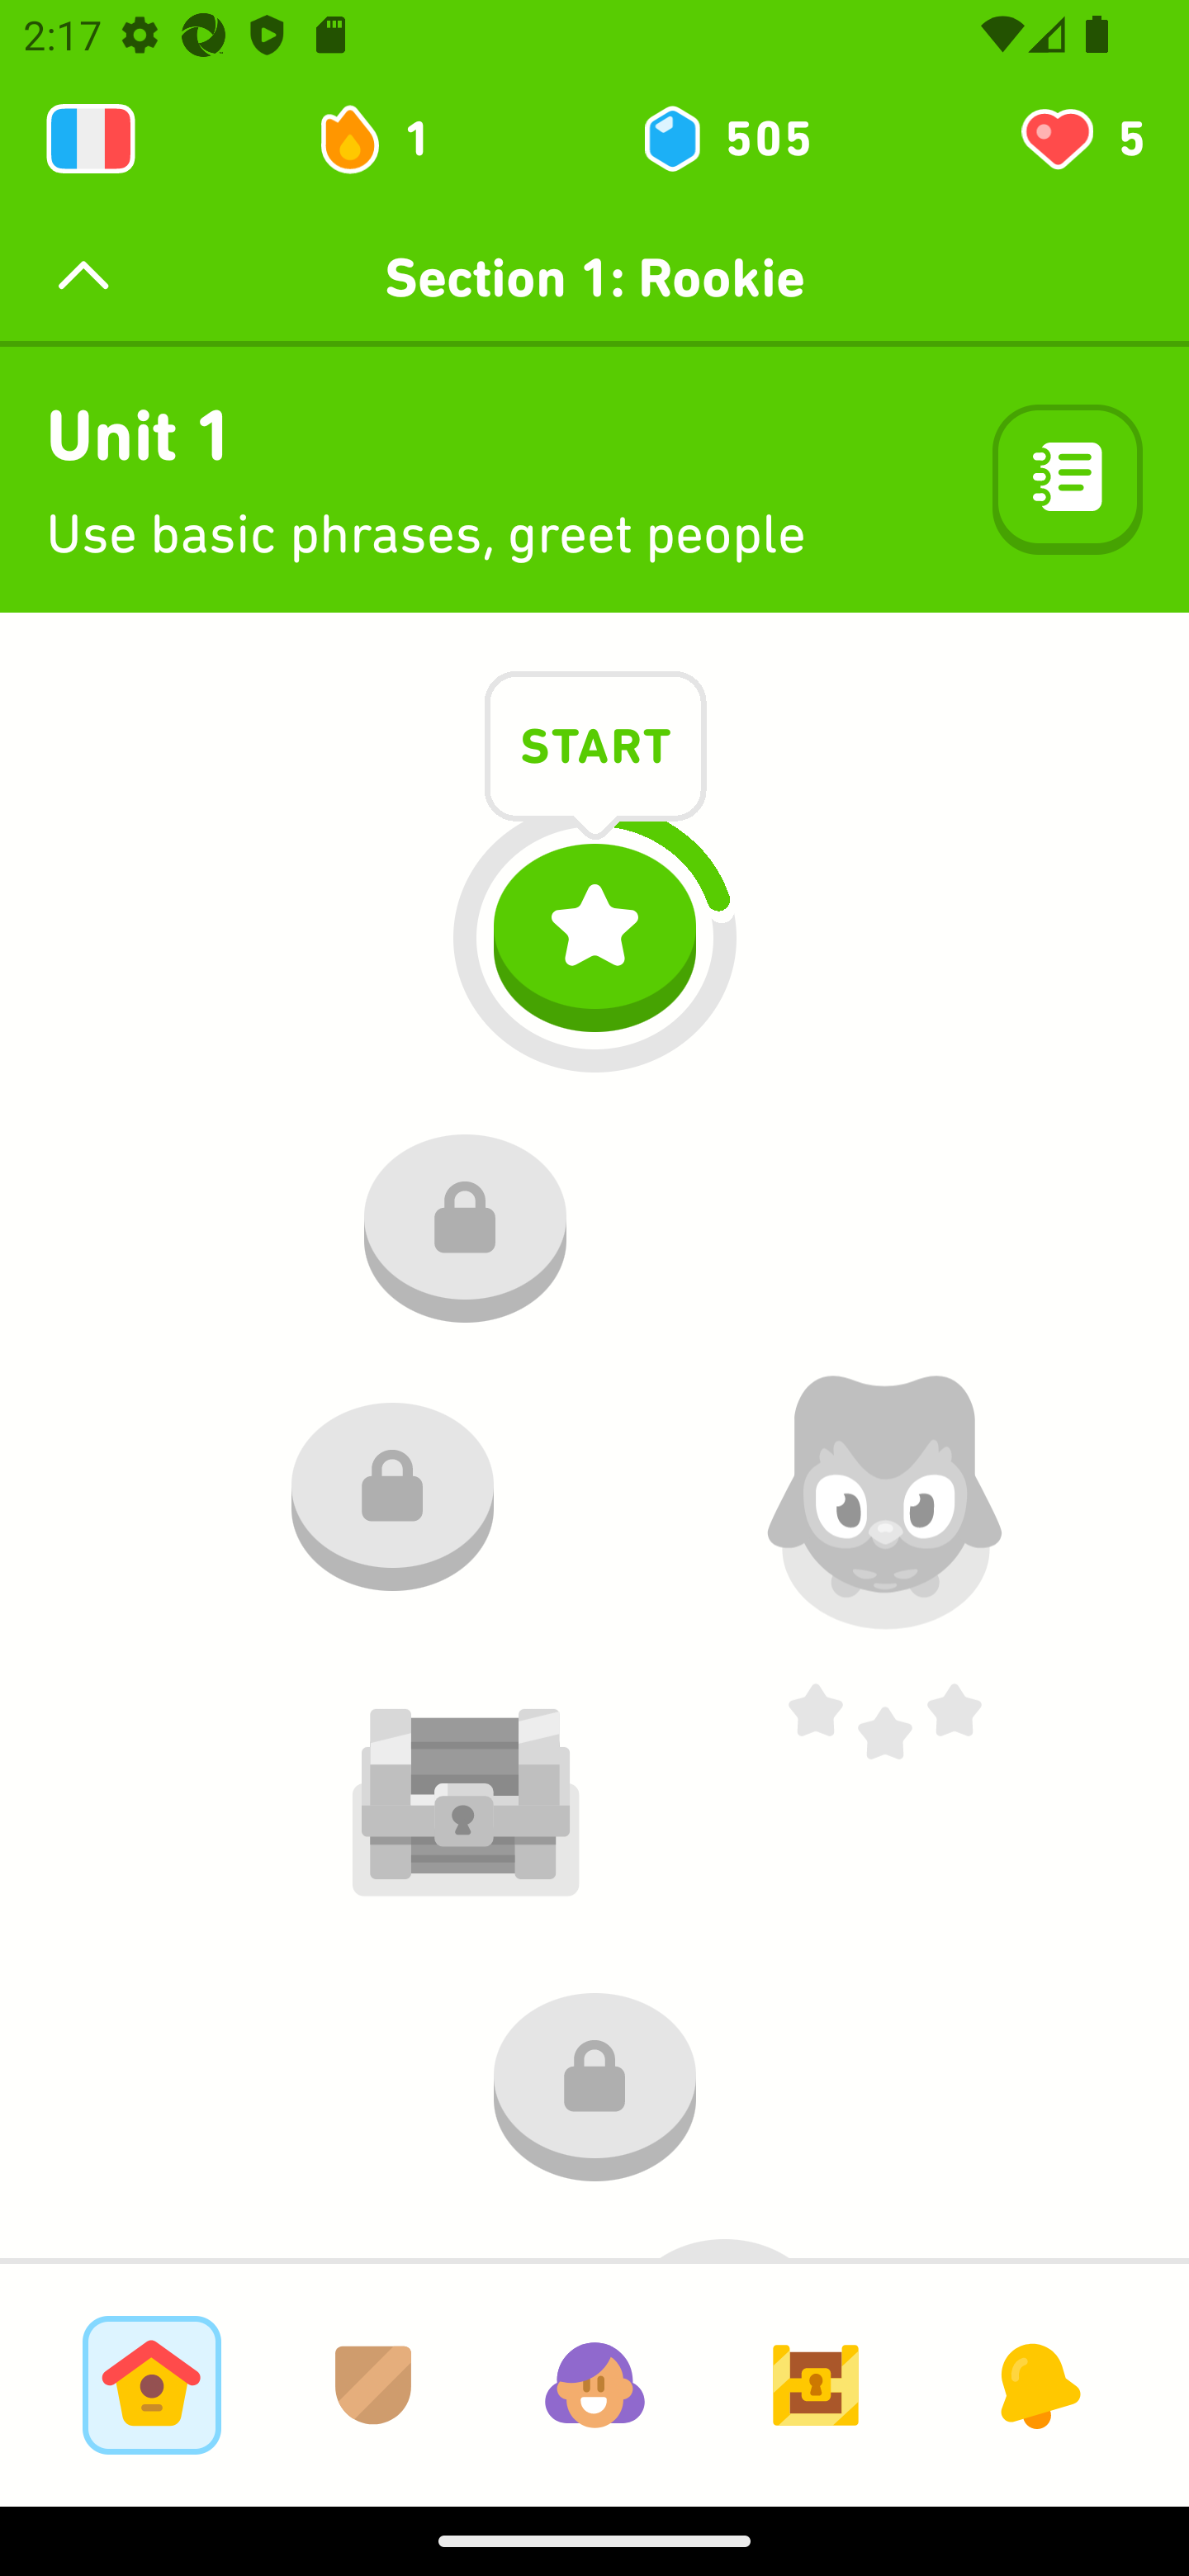 The width and height of the screenshot is (1189, 2576). Describe the element at coordinates (595, 751) in the screenshot. I see `START` at that location.